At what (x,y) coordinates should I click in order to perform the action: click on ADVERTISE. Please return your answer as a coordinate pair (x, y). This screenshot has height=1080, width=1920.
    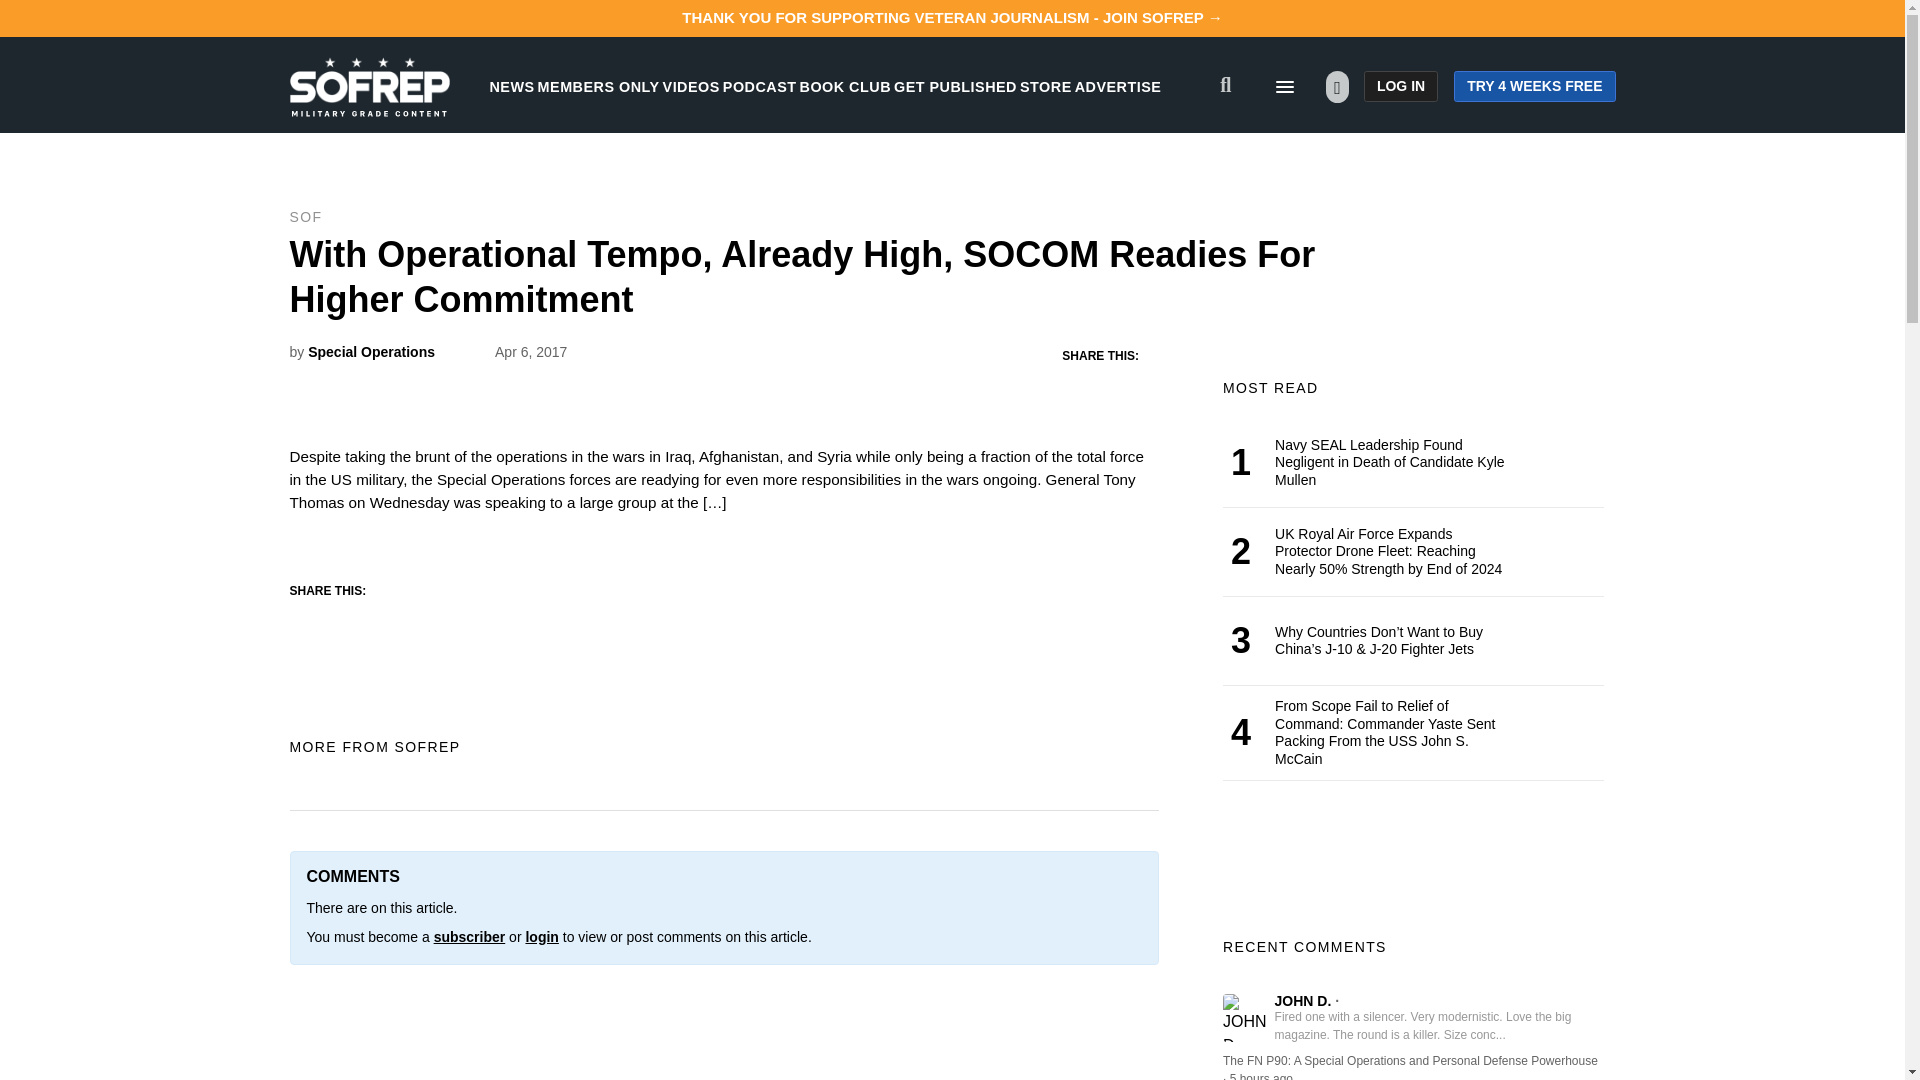
    Looking at the image, I should click on (1118, 86).